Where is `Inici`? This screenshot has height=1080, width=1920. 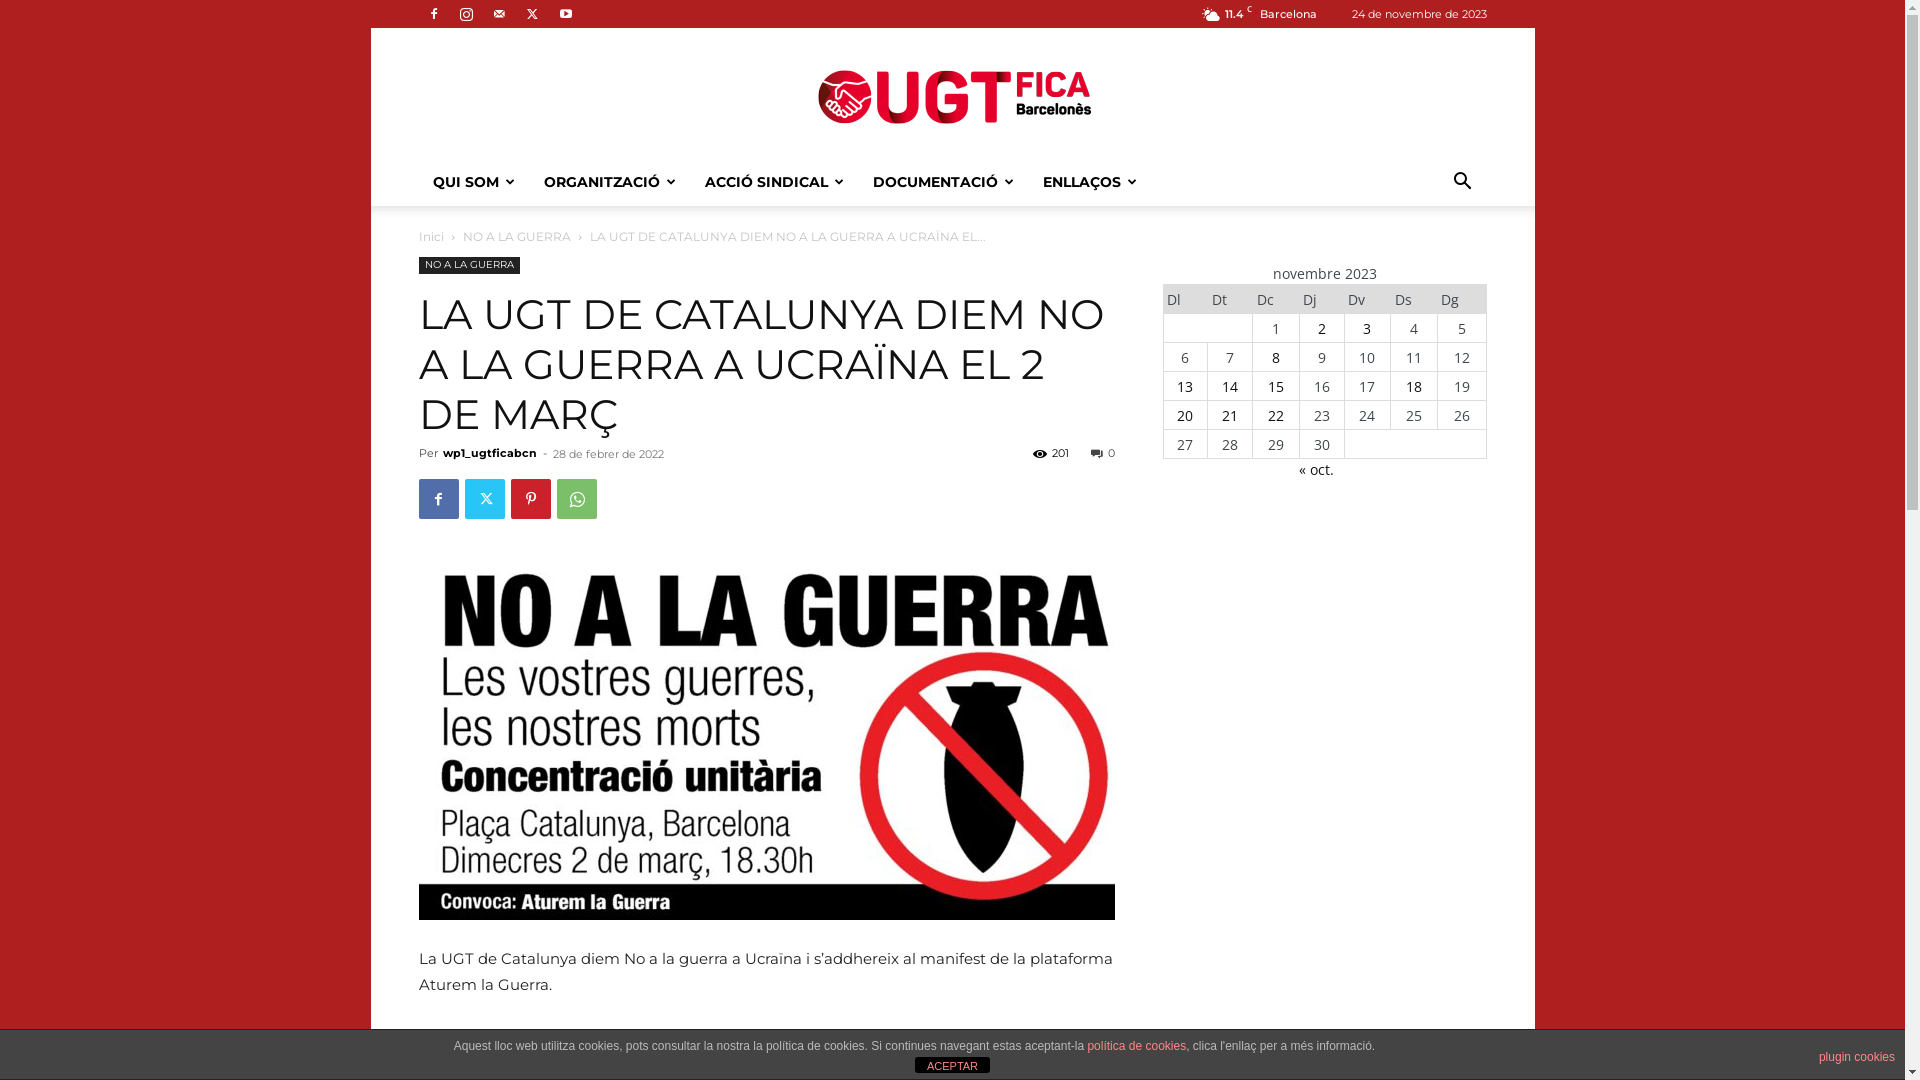 Inici is located at coordinates (430, 236).